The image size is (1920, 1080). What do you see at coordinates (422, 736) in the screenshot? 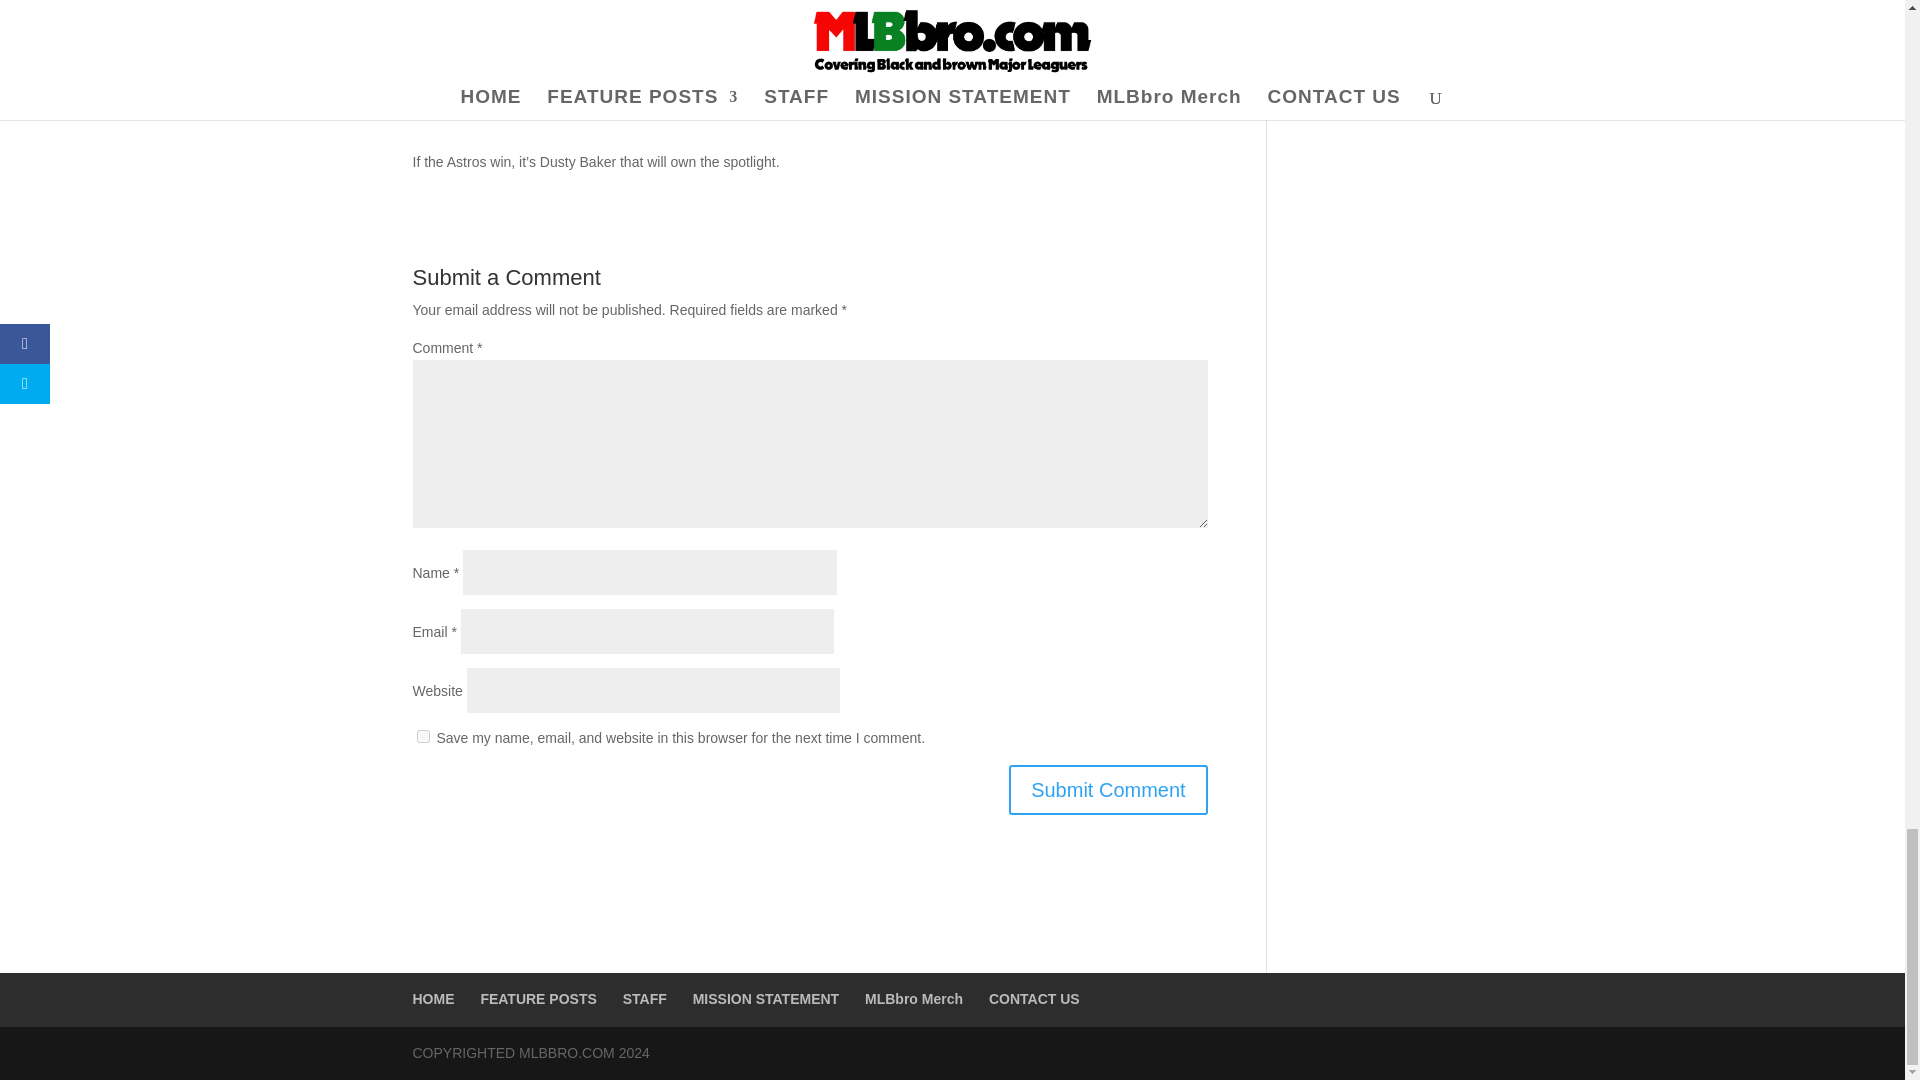
I see `yes` at bounding box center [422, 736].